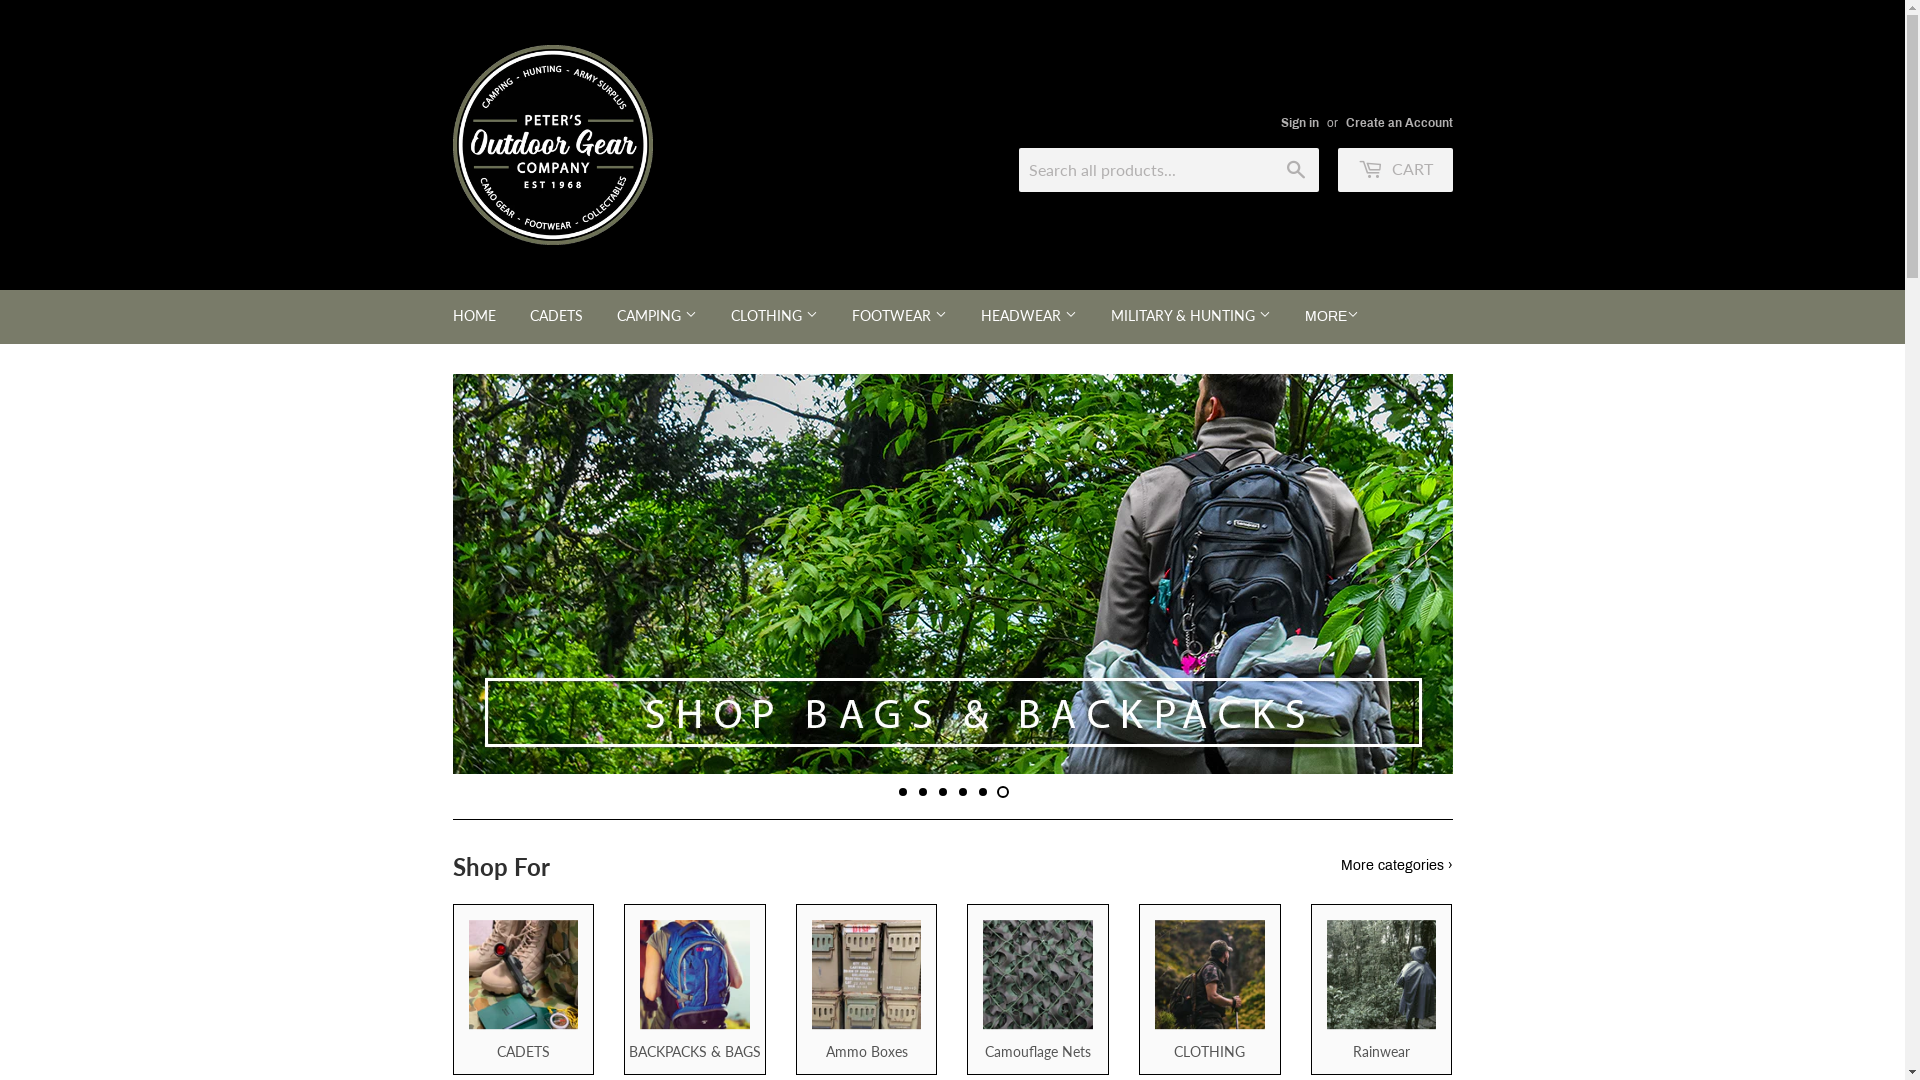  I want to click on FOOTWEAR, so click(898, 316).